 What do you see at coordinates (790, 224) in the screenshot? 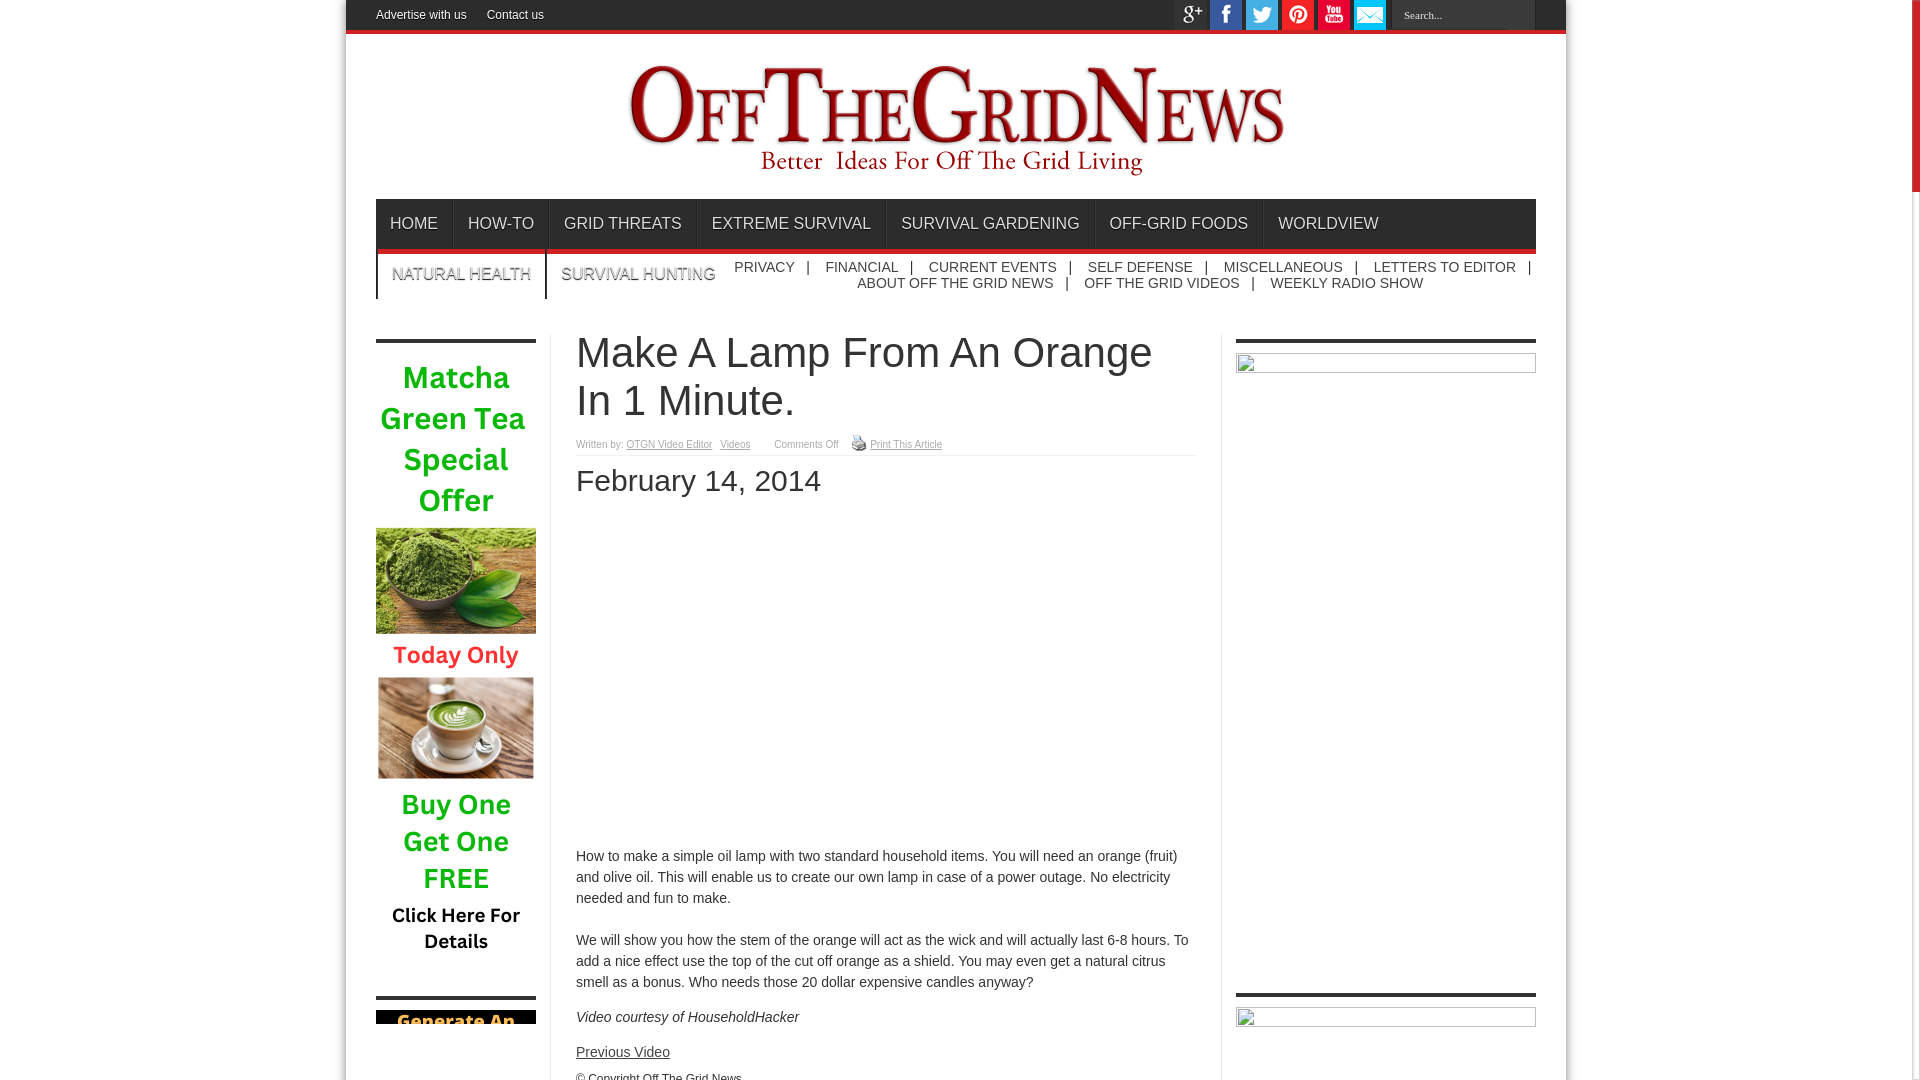
I see `EXTREME SURVIVAL` at bounding box center [790, 224].